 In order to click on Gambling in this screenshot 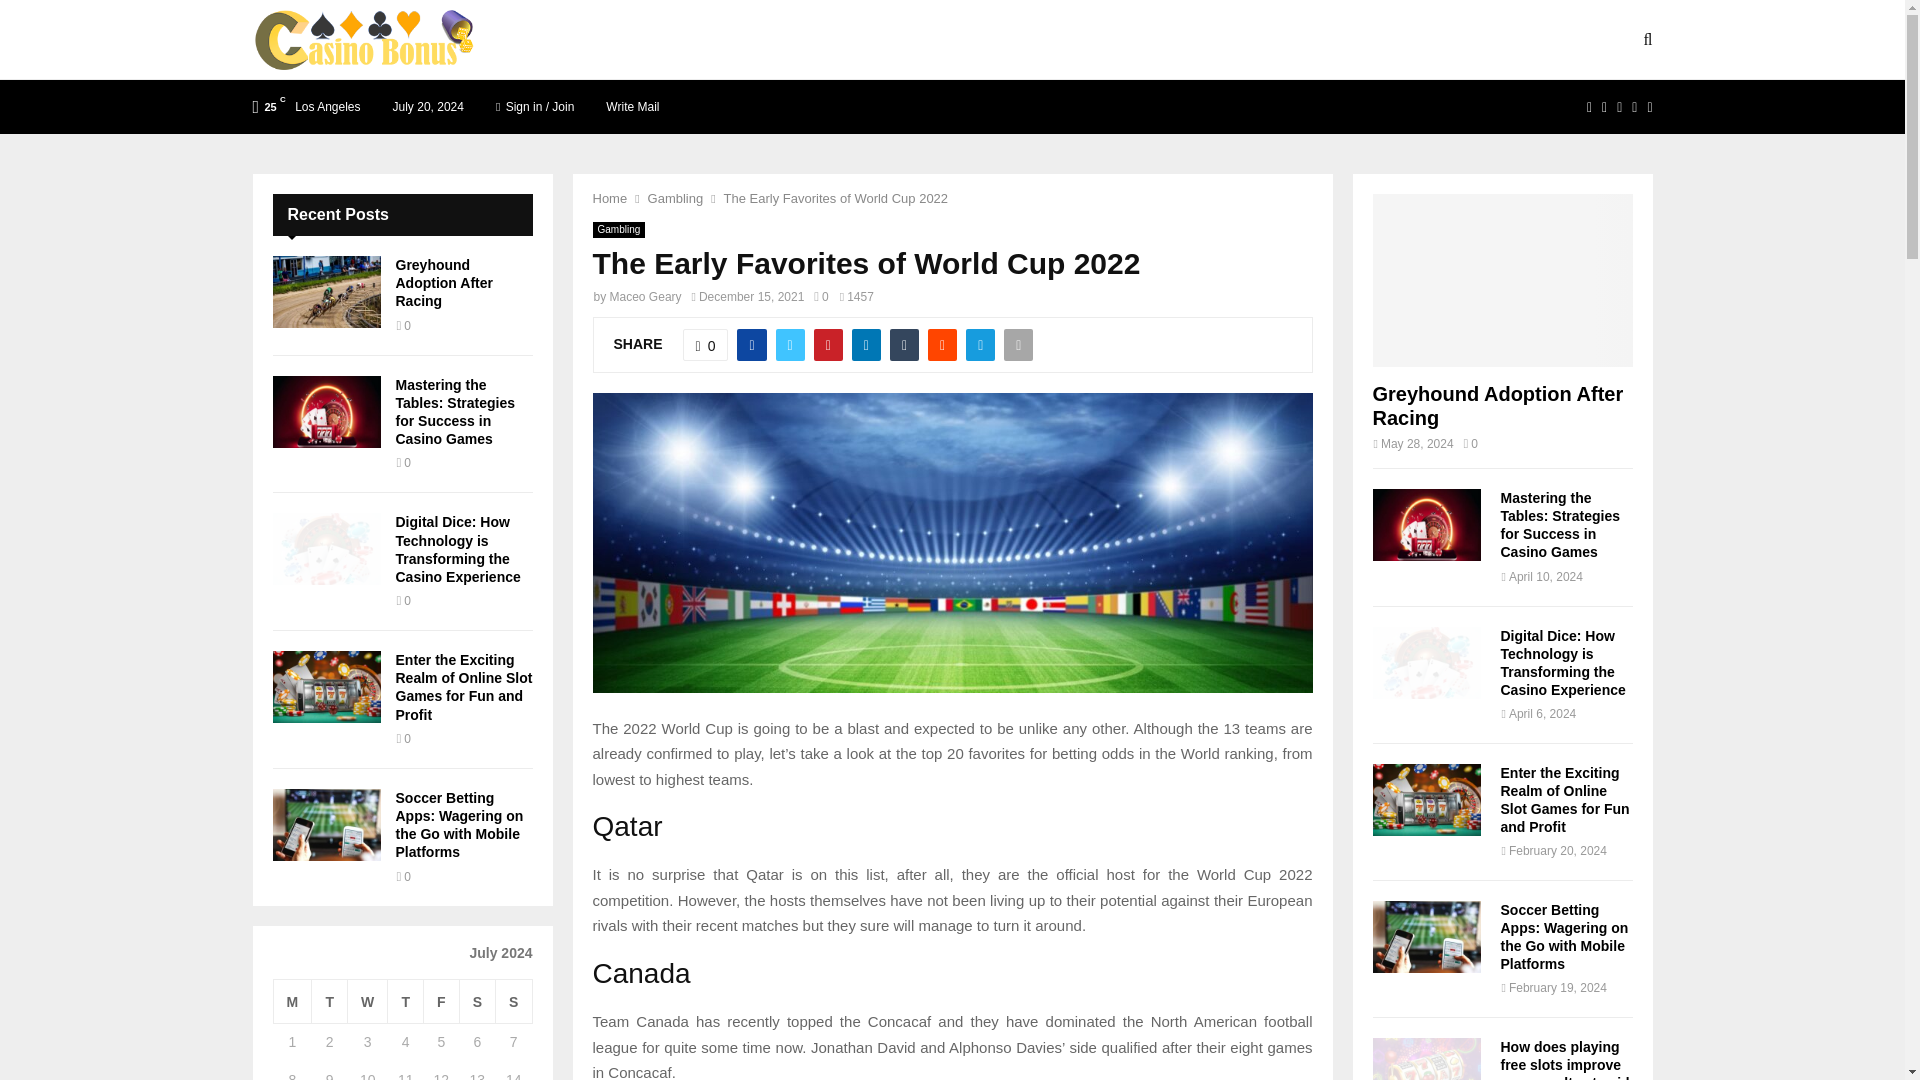, I will do `click(618, 230)`.